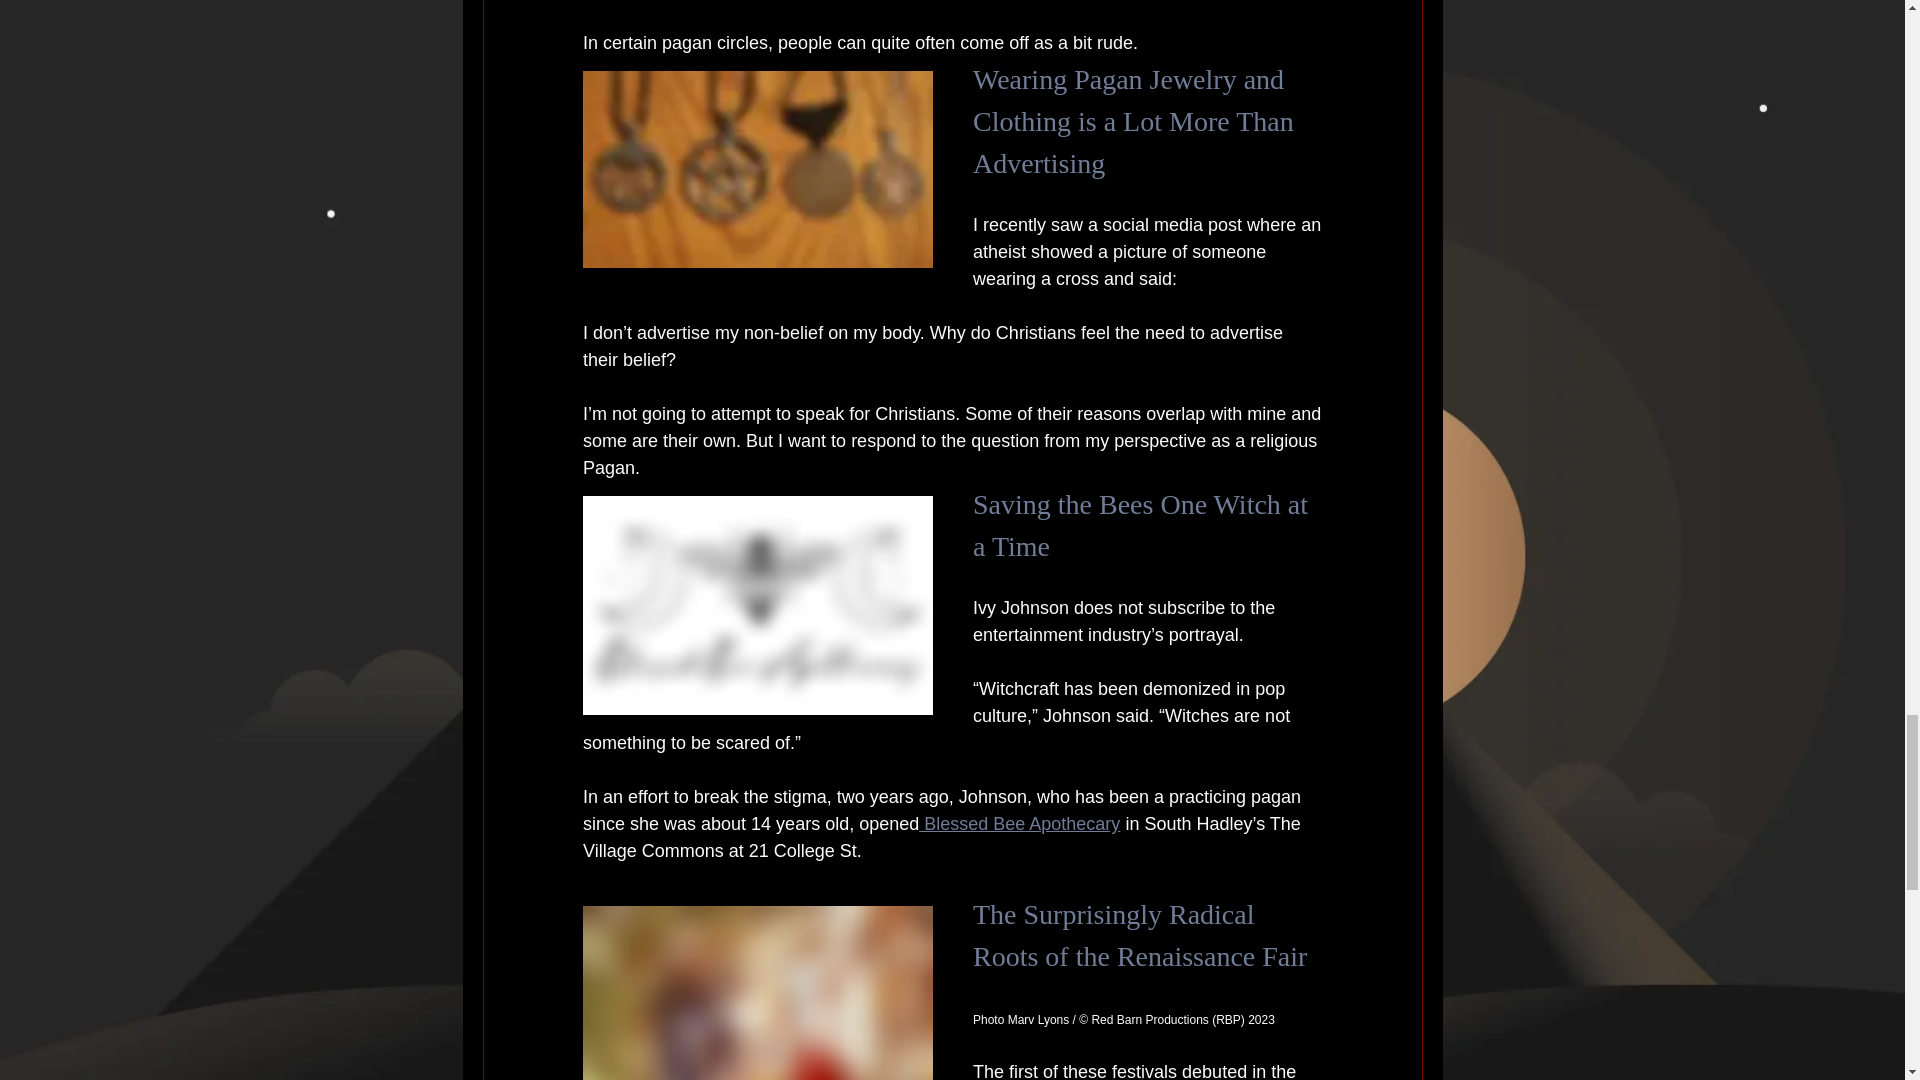 The height and width of the screenshot is (1080, 1920). I want to click on  Blessed Bee Apothecary, so click(1019, 824).